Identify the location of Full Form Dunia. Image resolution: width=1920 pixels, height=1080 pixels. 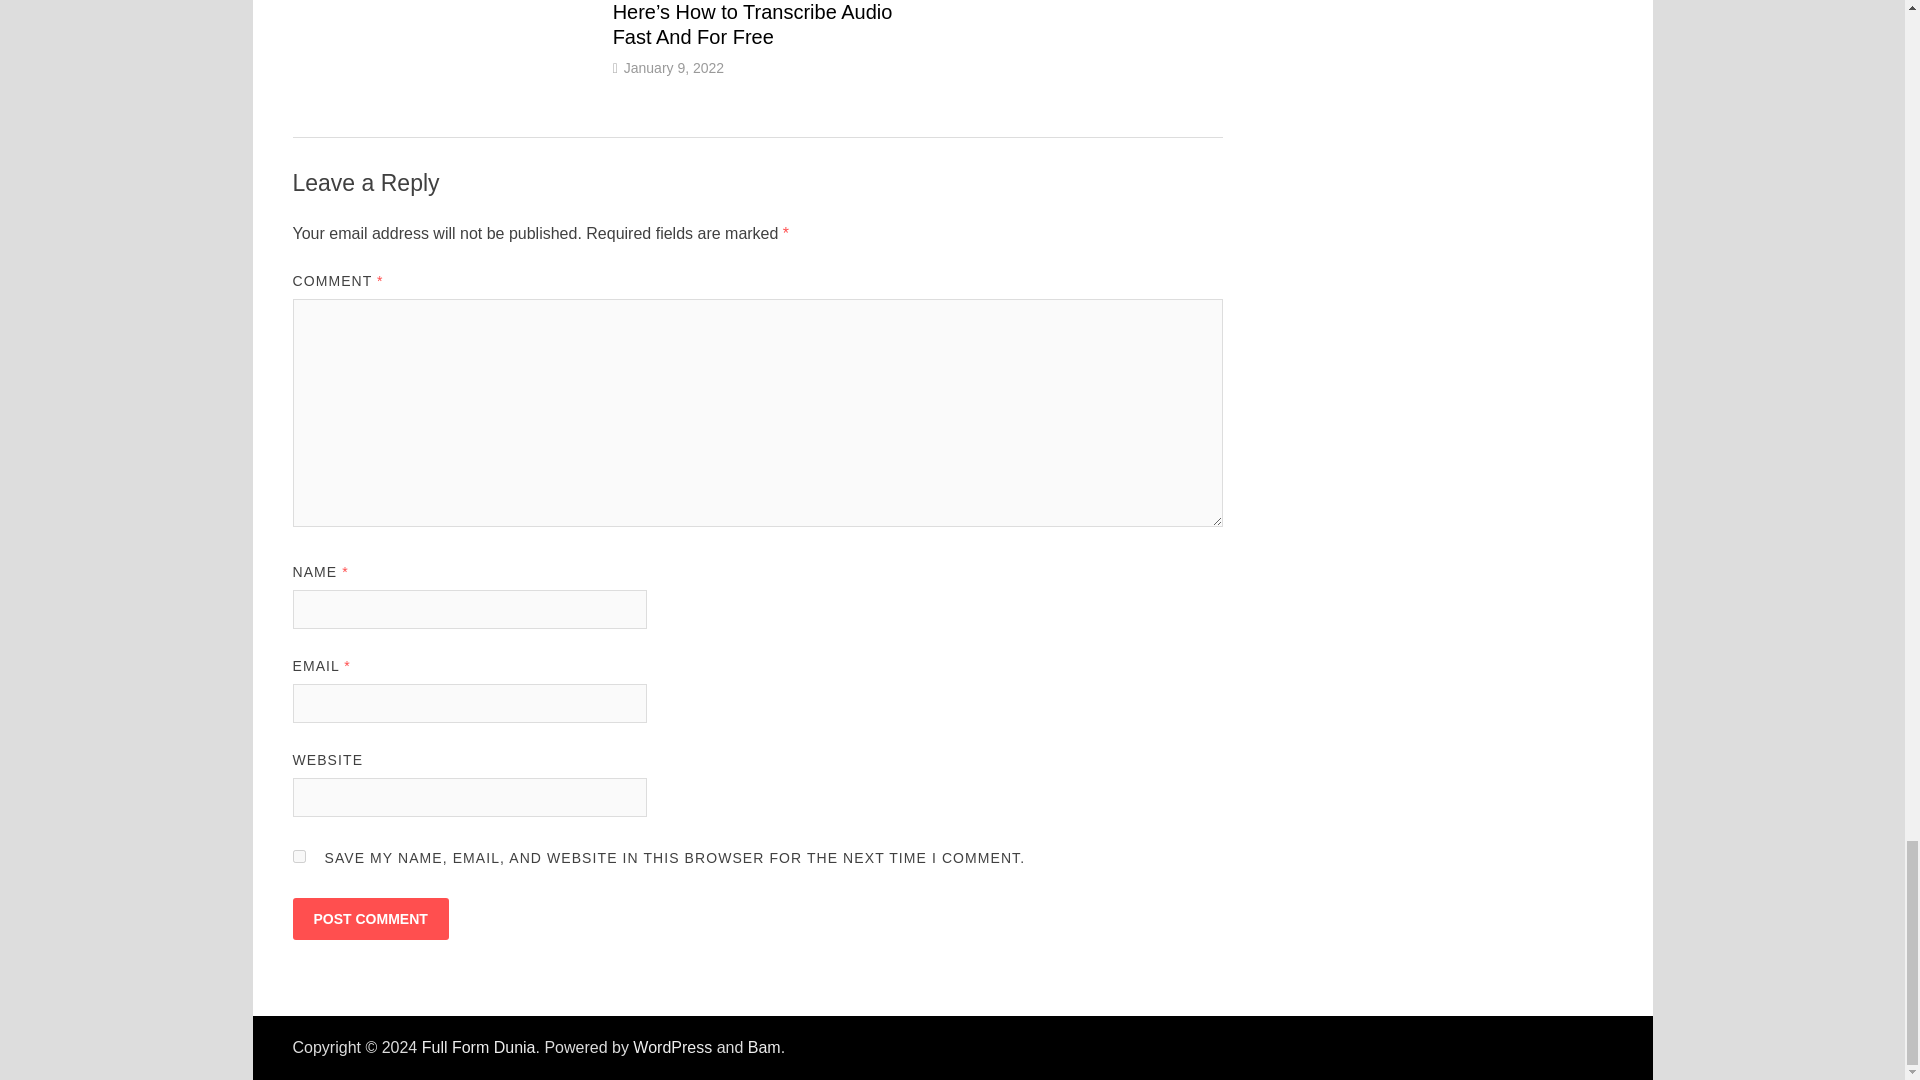
(478, 1047).